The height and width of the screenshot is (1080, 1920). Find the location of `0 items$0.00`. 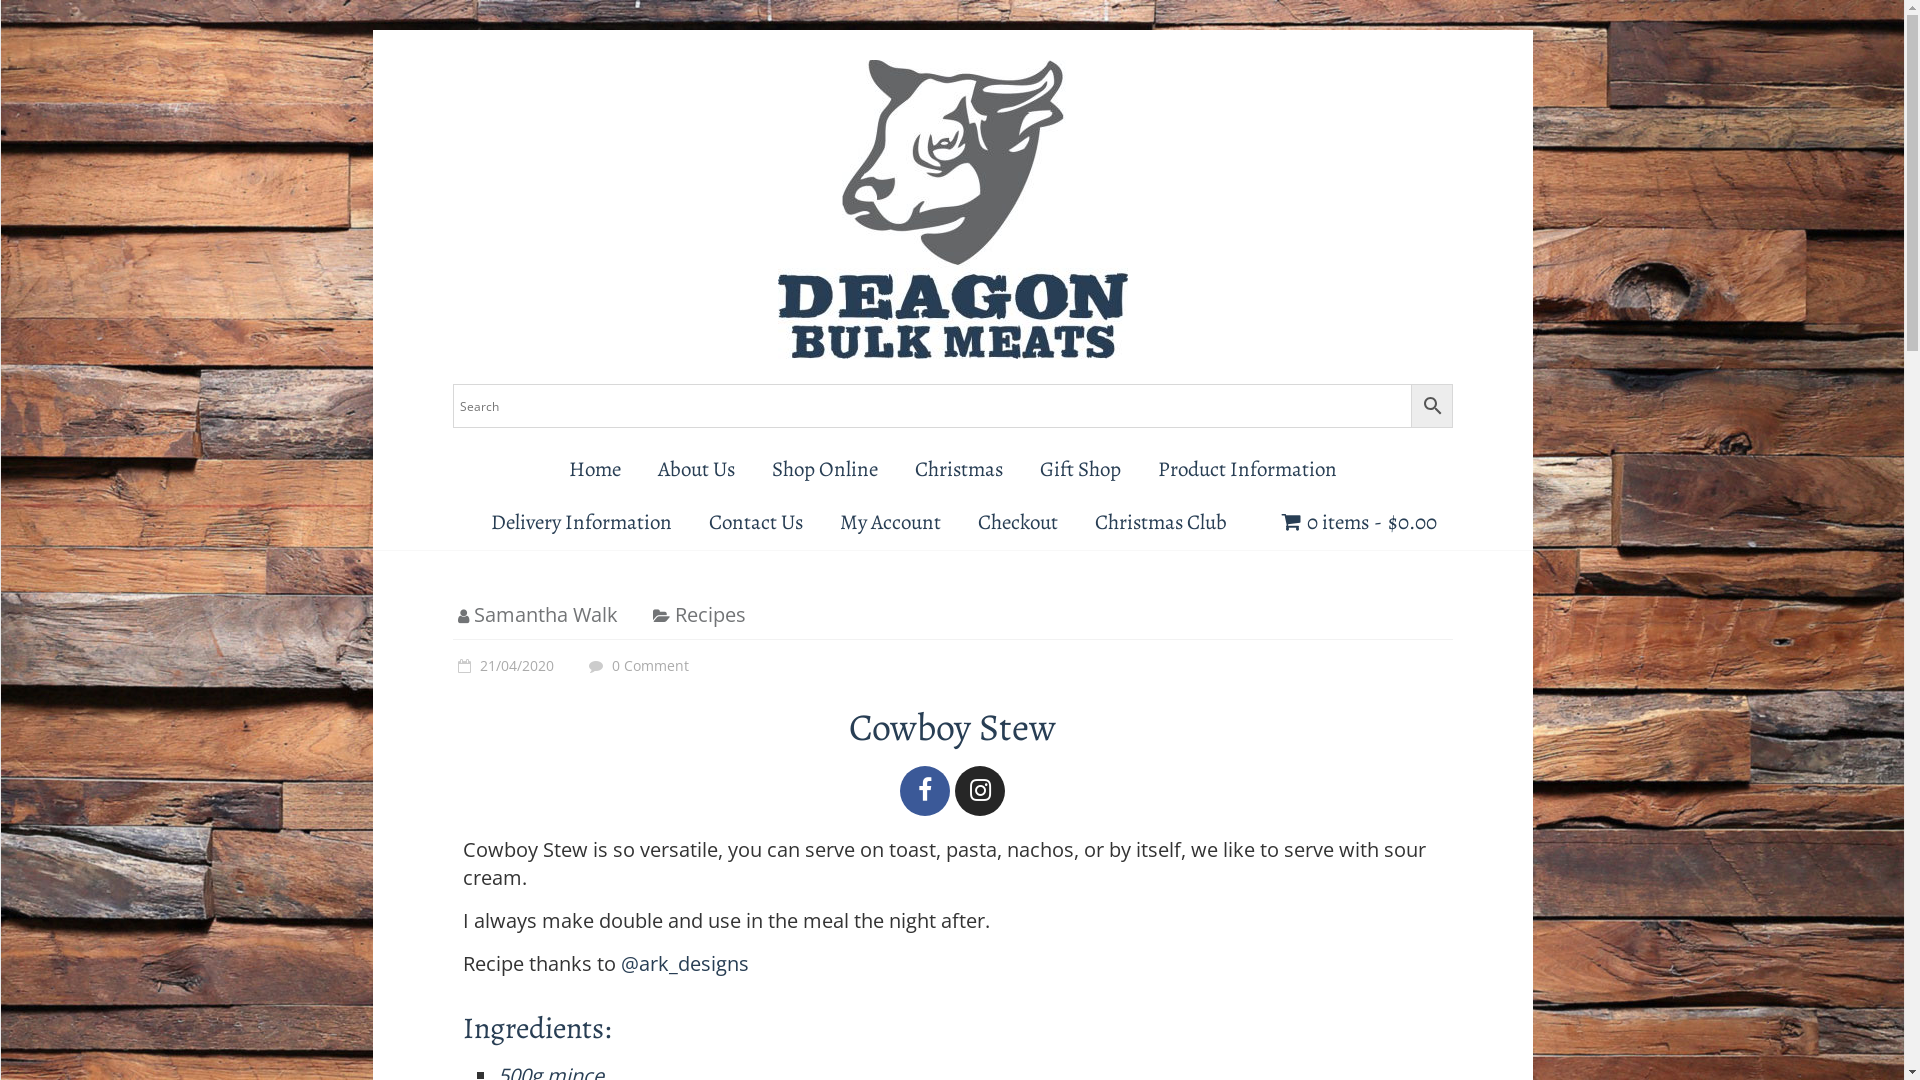

0 items$0.00 is located at coordinates (1360, 522).